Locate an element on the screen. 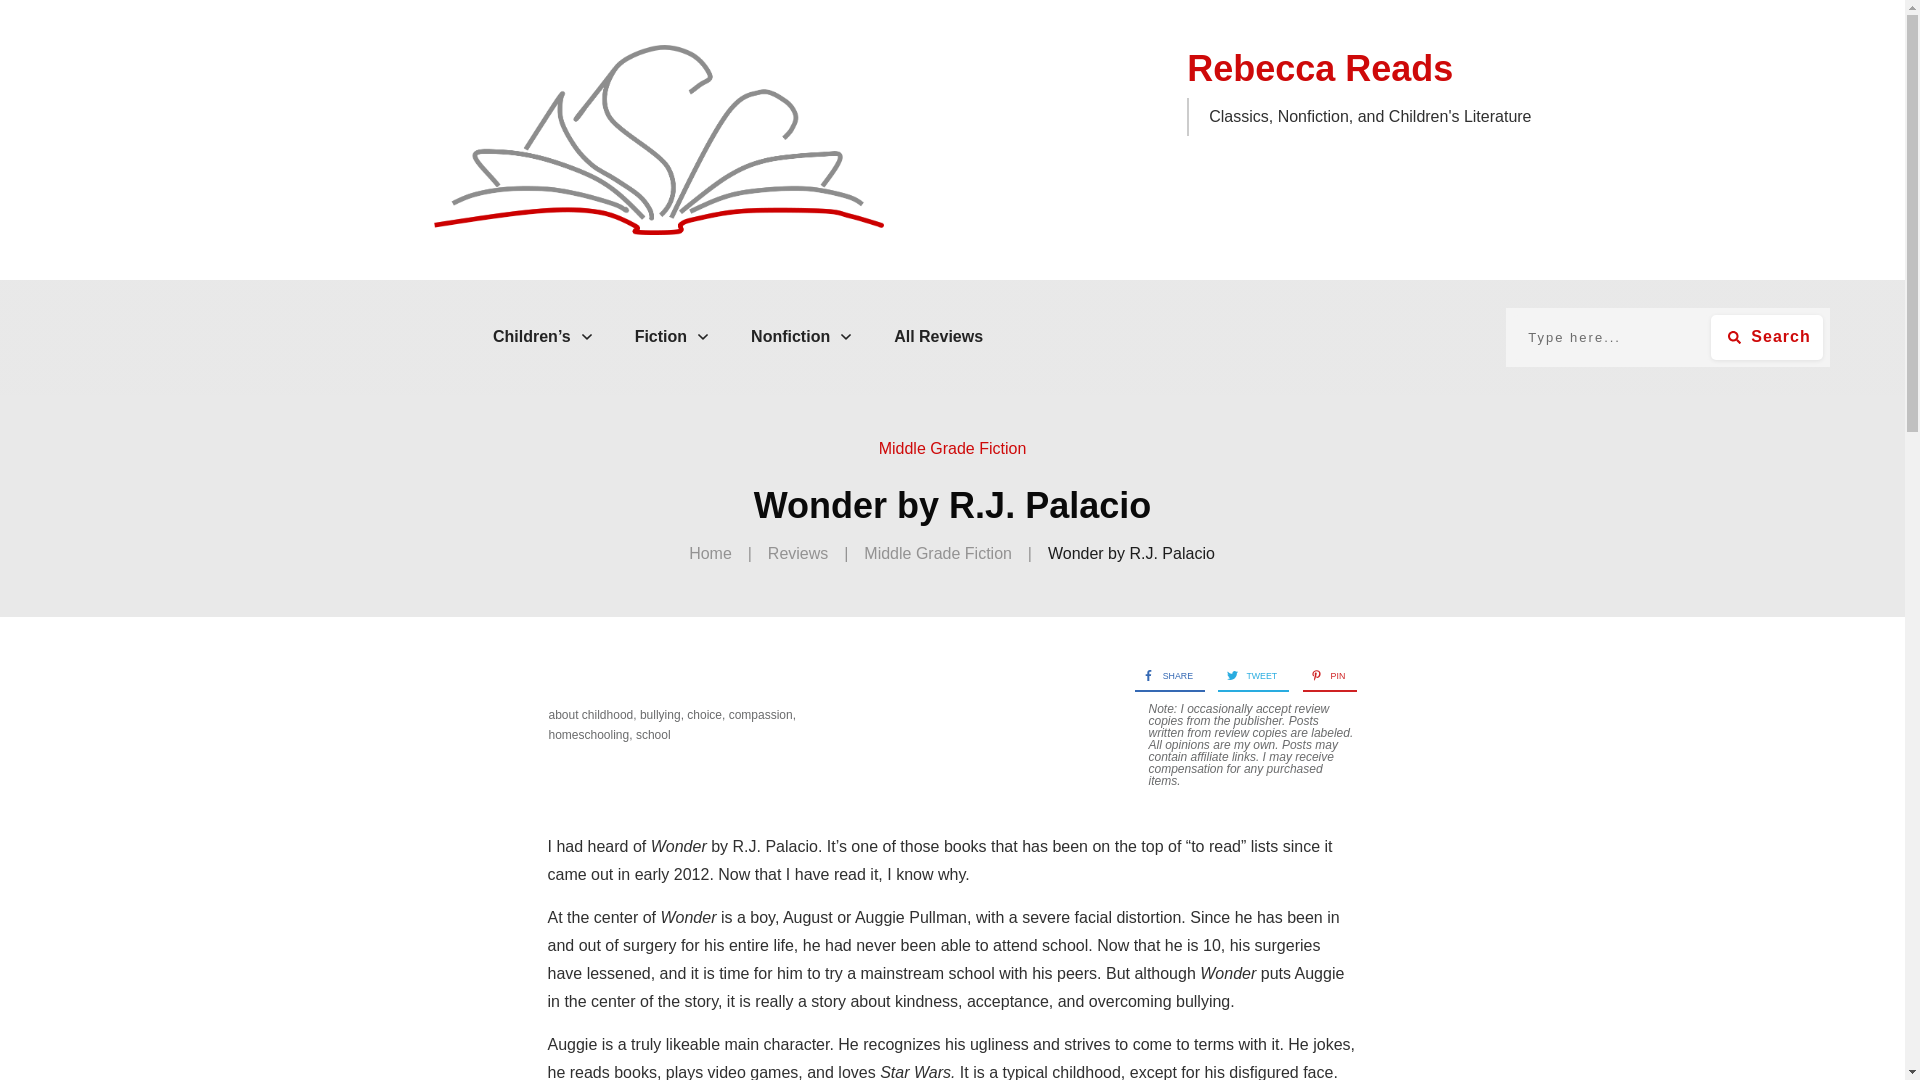  Middle Grade Fiction is located at coordinates (953, 448).